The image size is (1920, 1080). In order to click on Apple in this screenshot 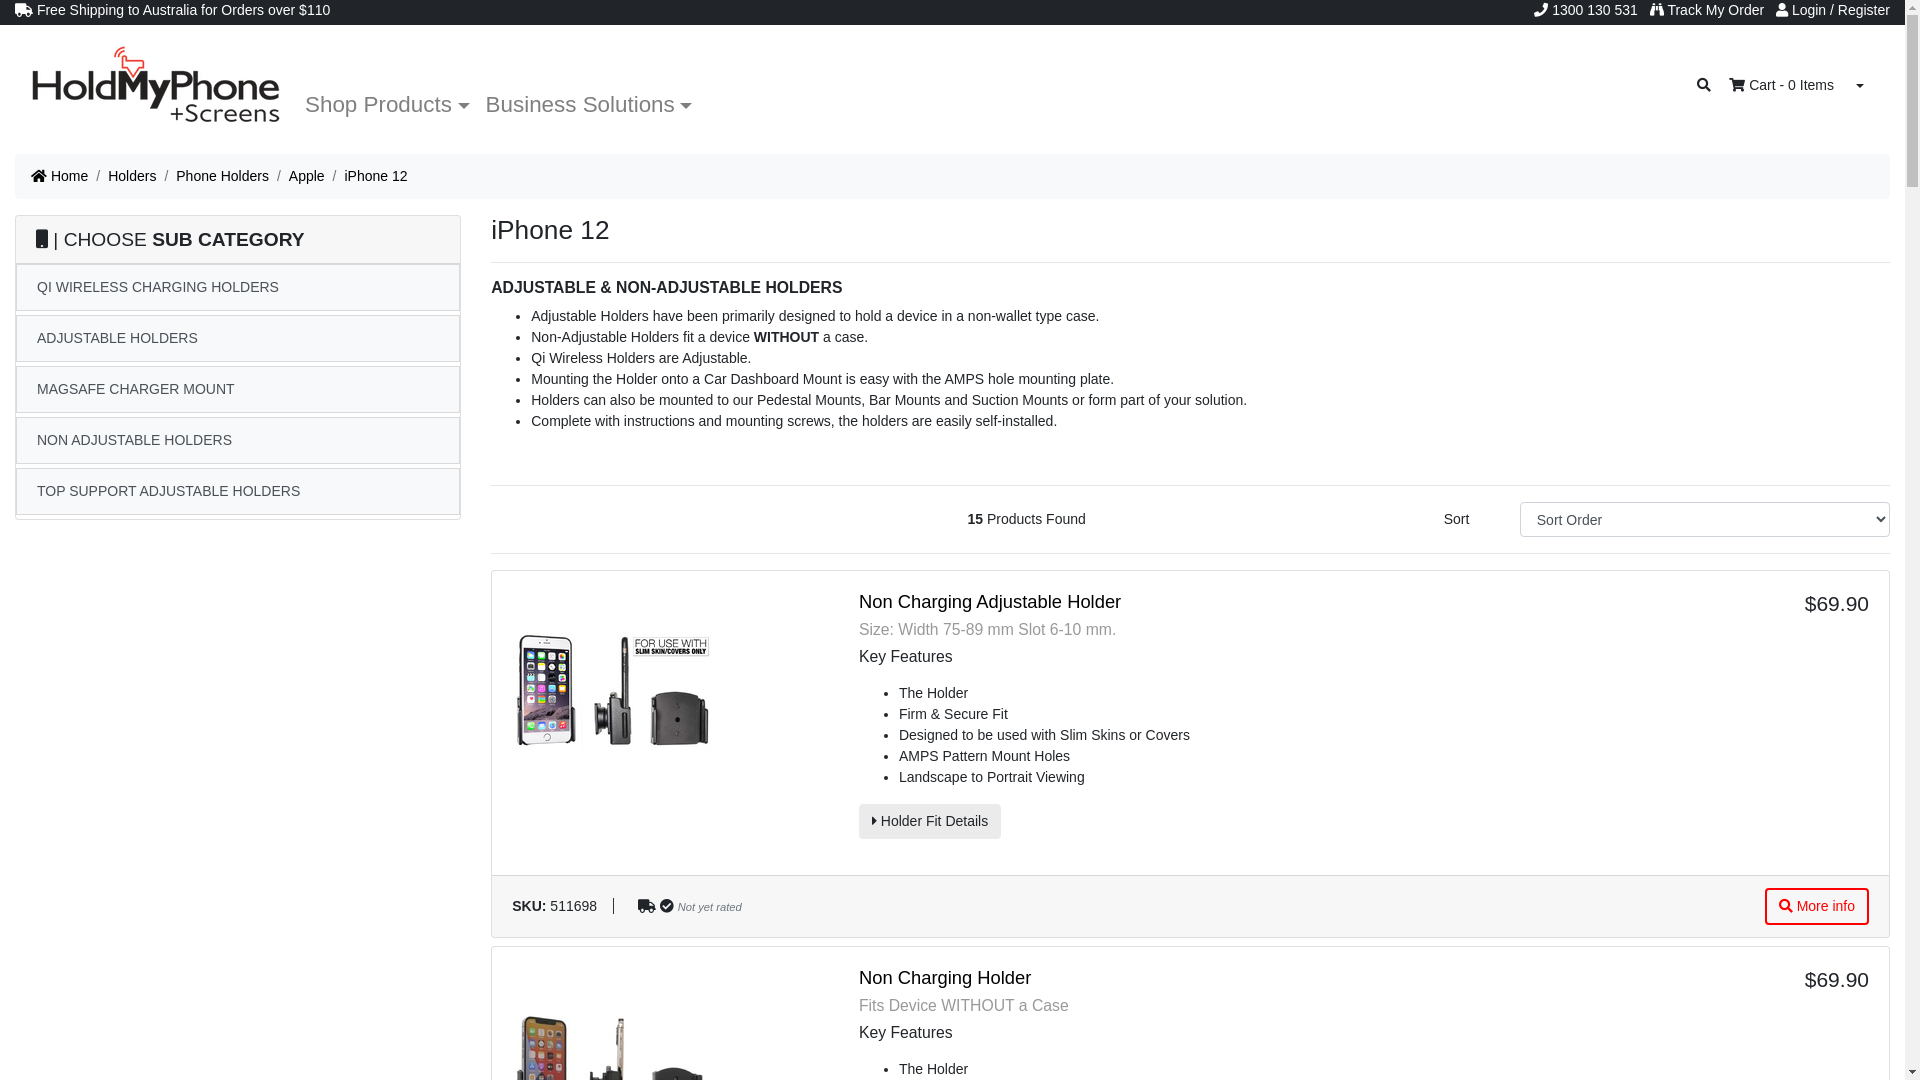, I will do `click(307, 176)`.